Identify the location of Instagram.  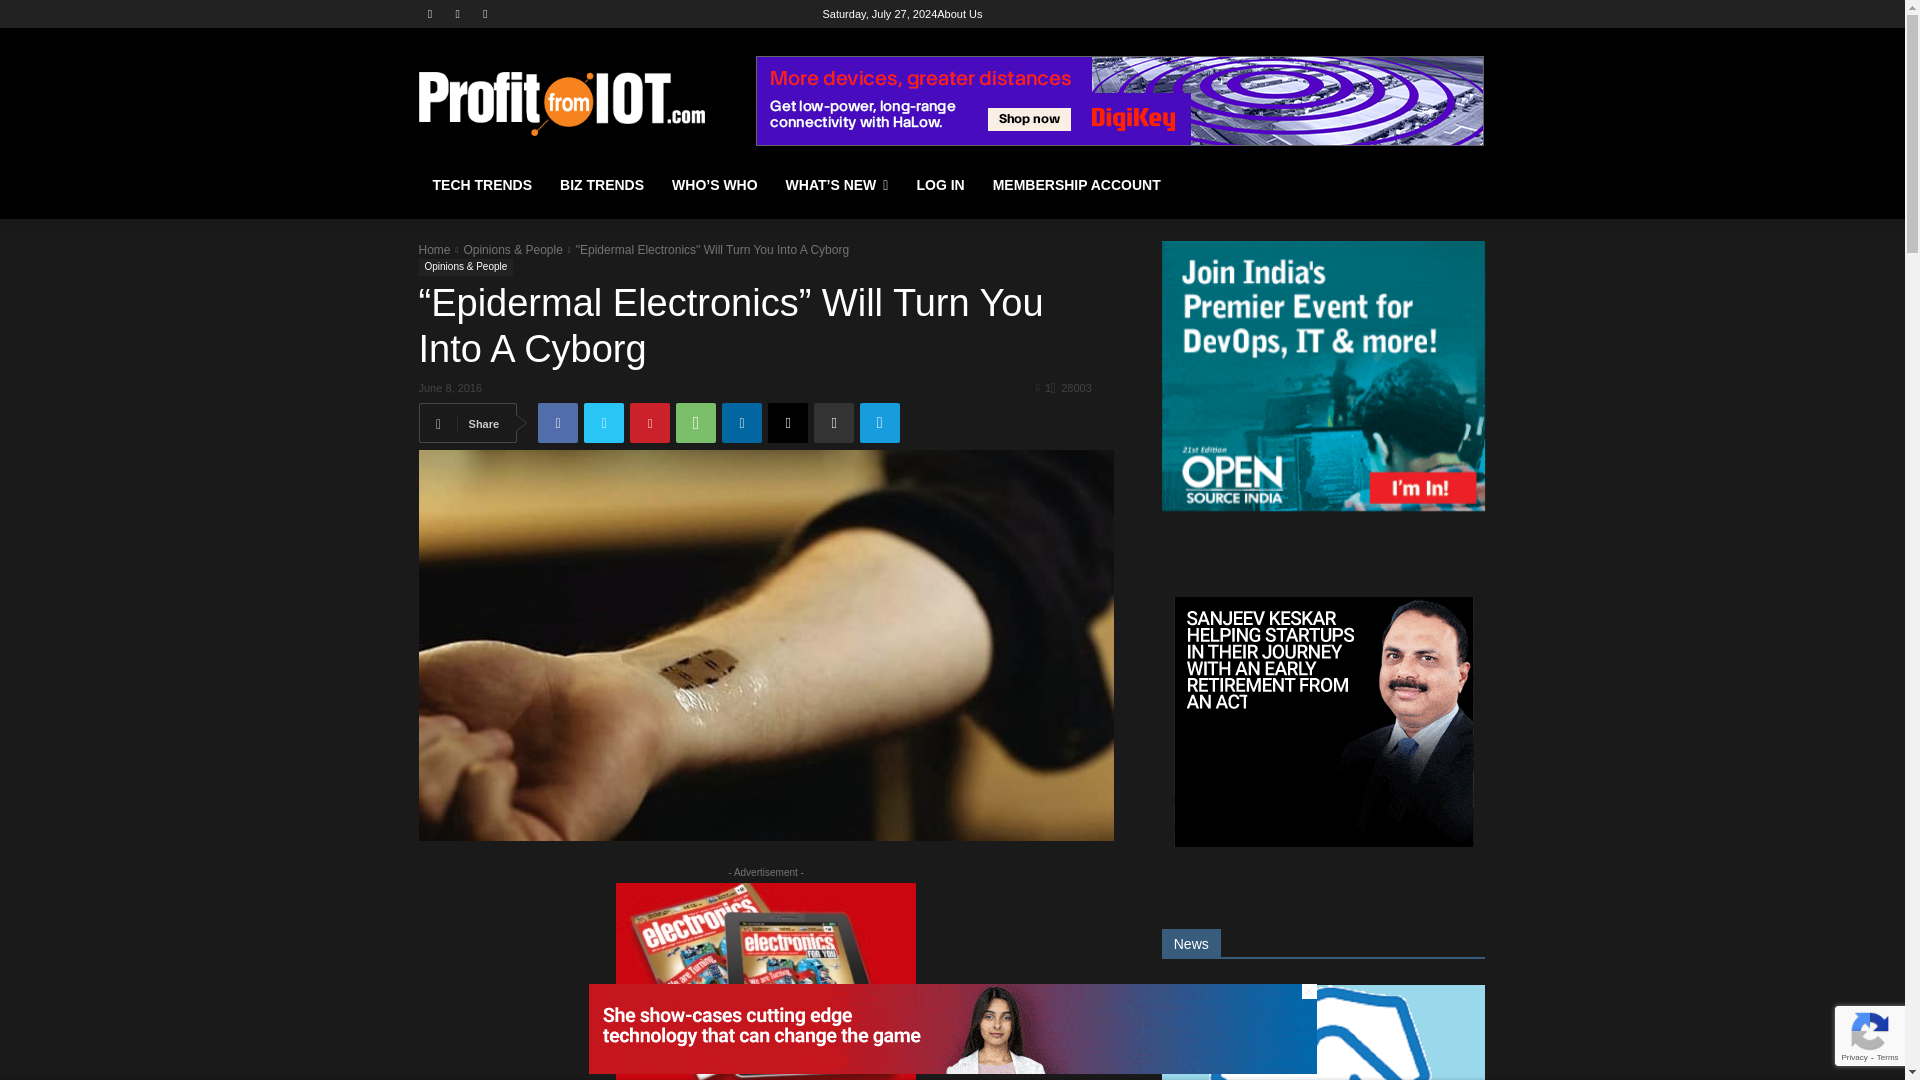
(456, 13).